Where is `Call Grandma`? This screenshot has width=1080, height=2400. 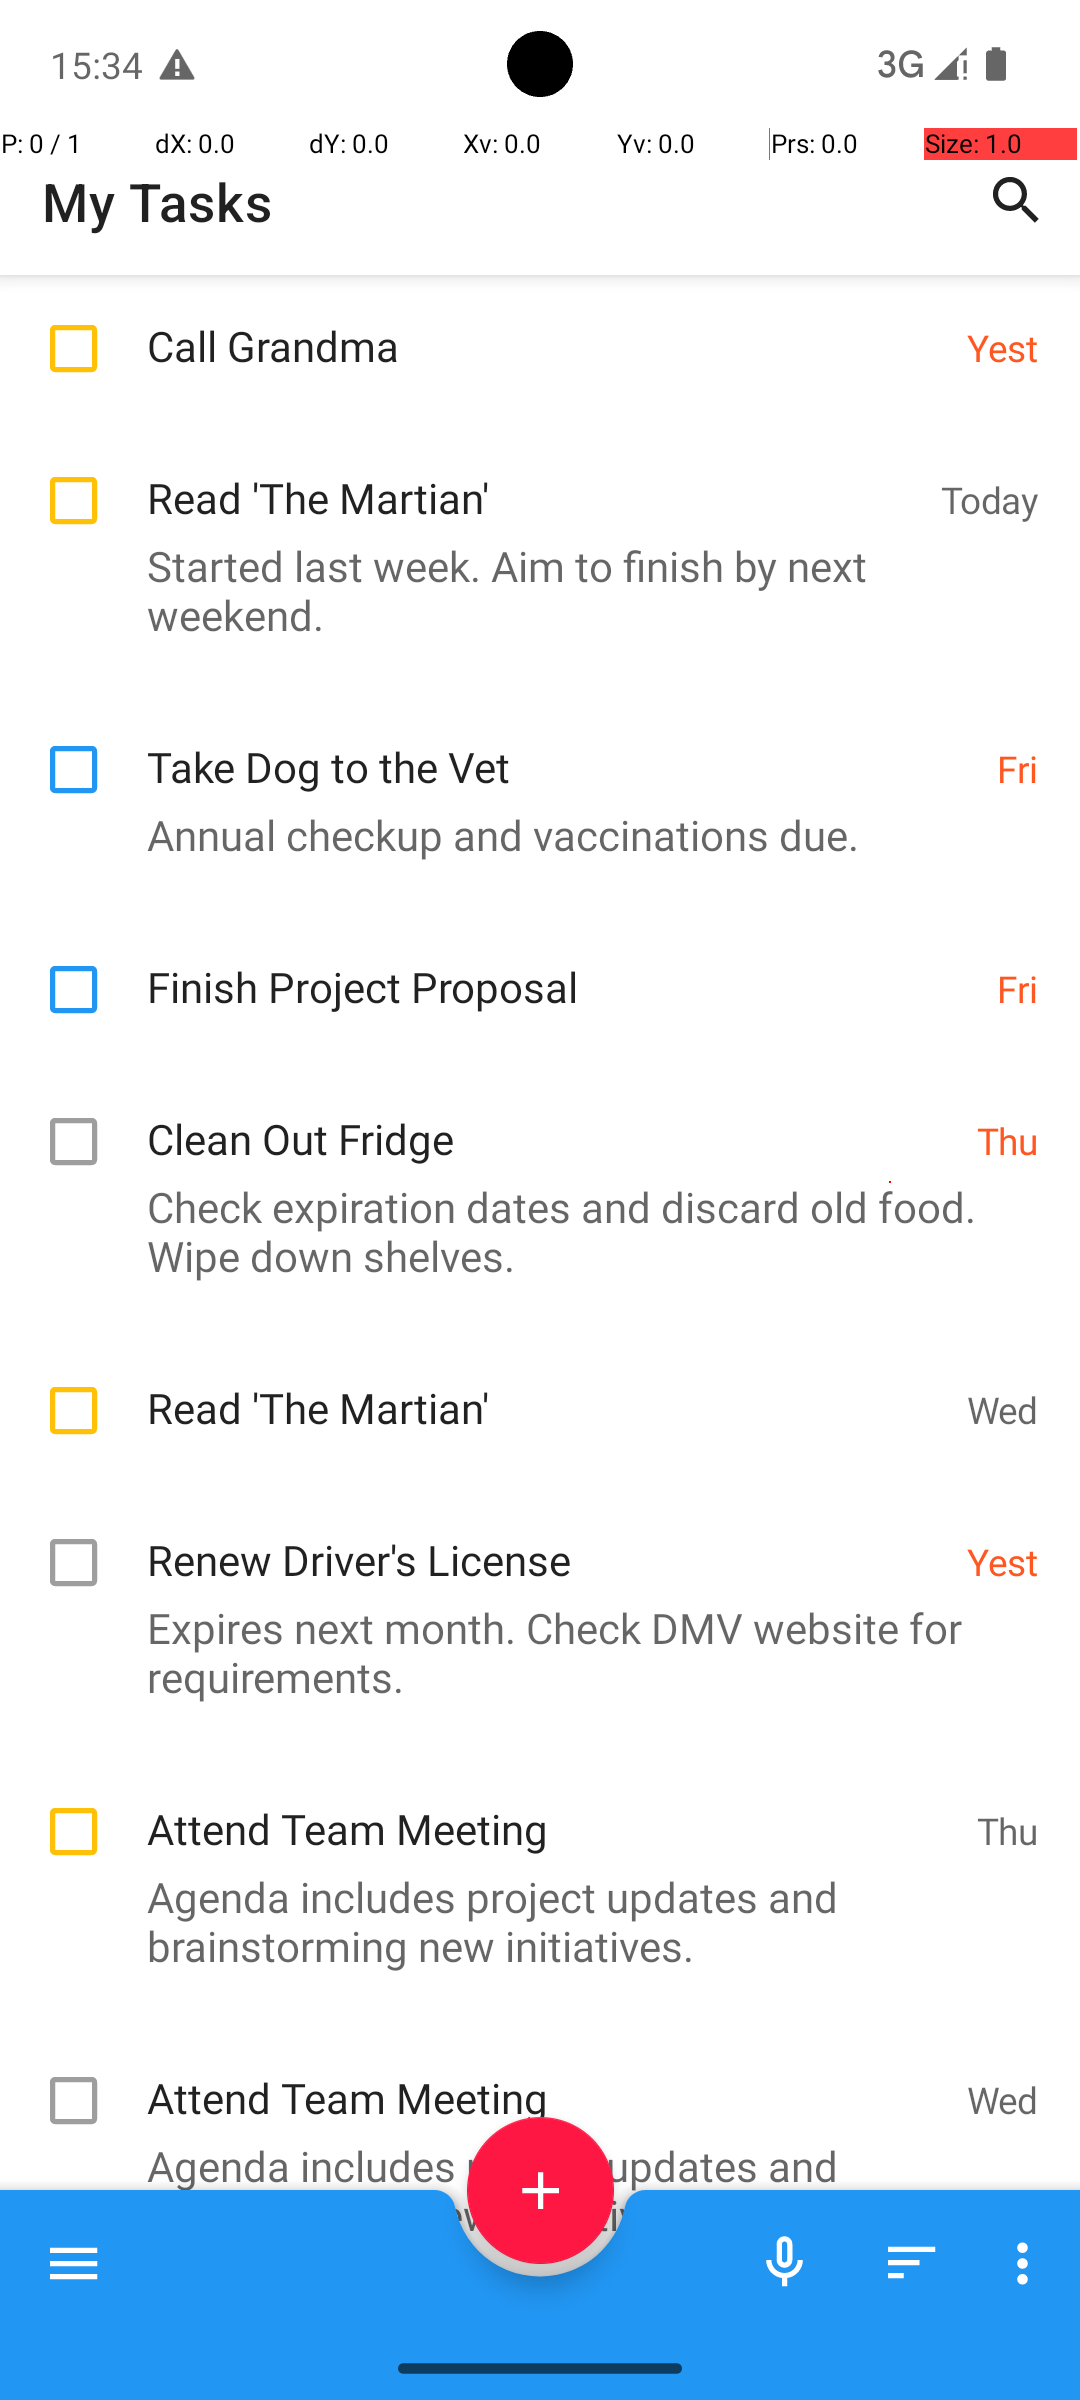
Call Grandma is located at coordinates (546, 324).